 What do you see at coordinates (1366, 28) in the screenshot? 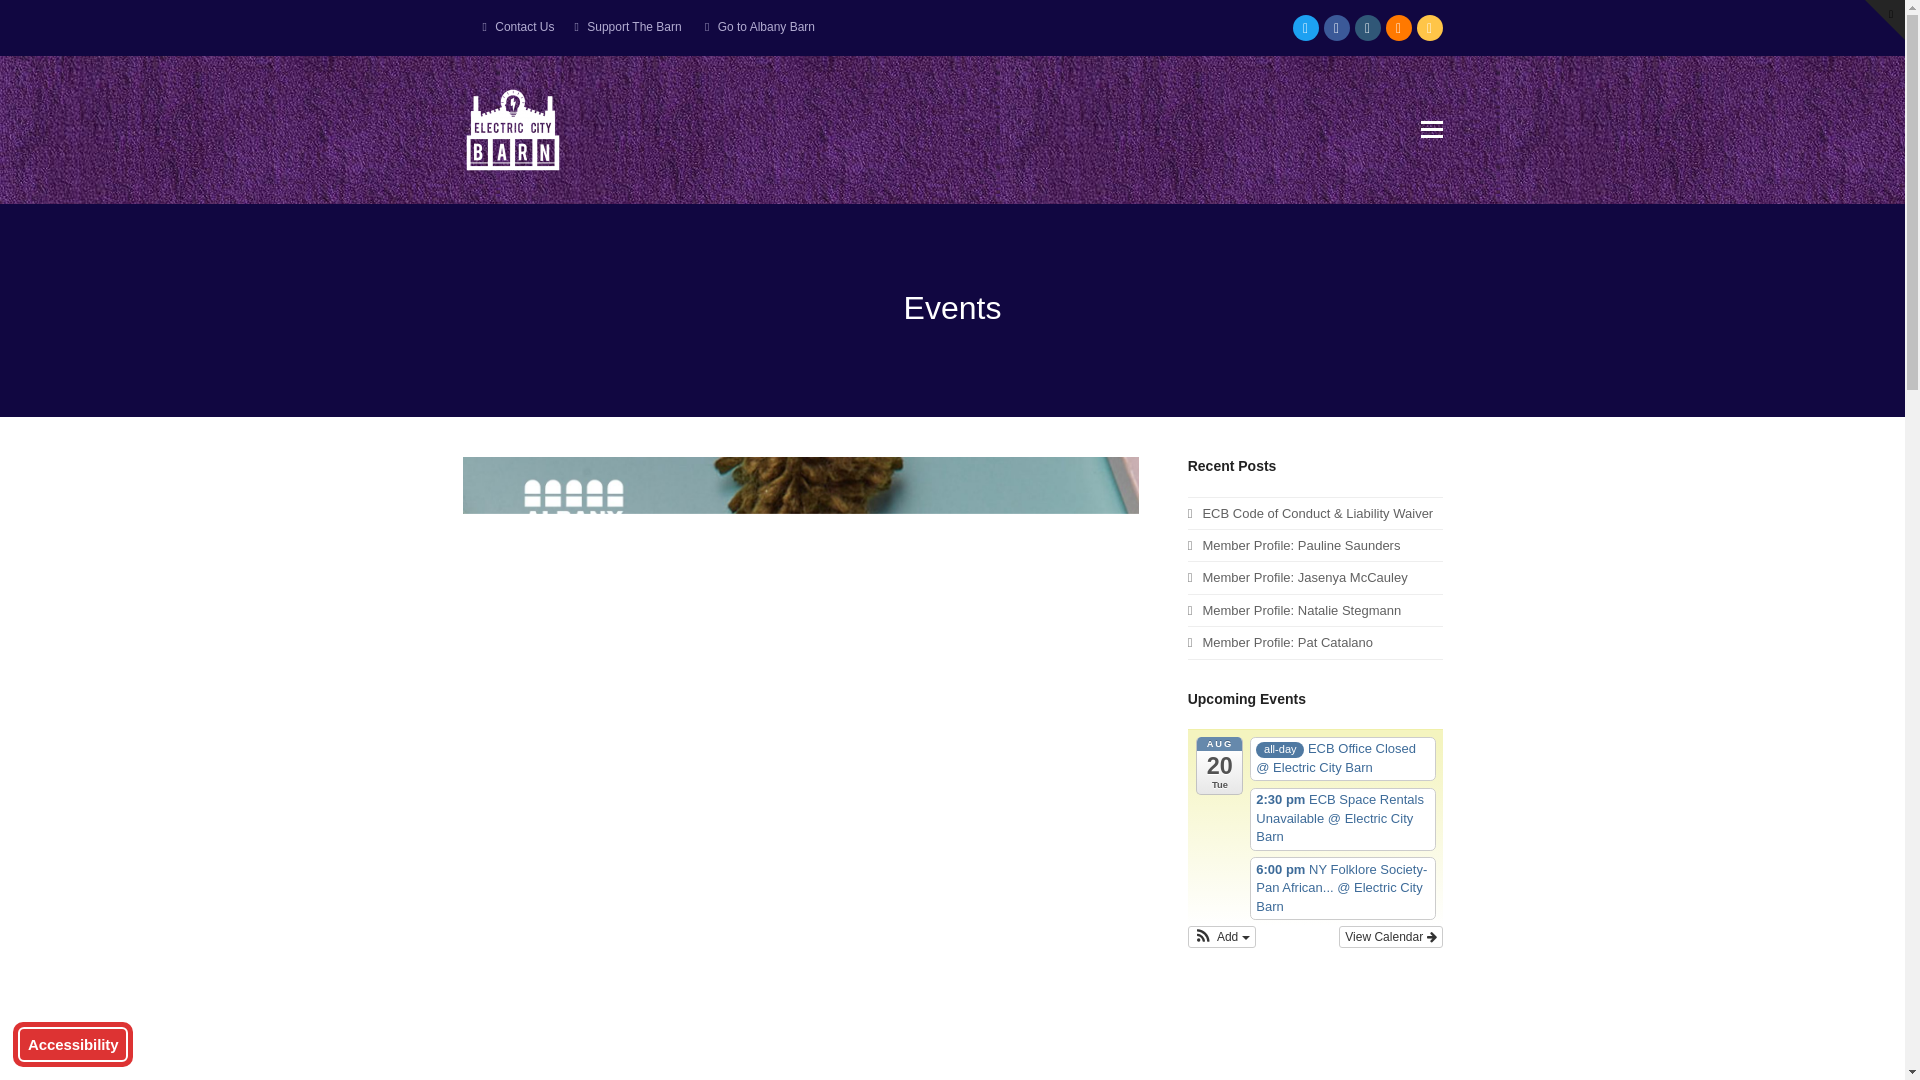
I see `Instagram` at bounding box center [1366, 28].